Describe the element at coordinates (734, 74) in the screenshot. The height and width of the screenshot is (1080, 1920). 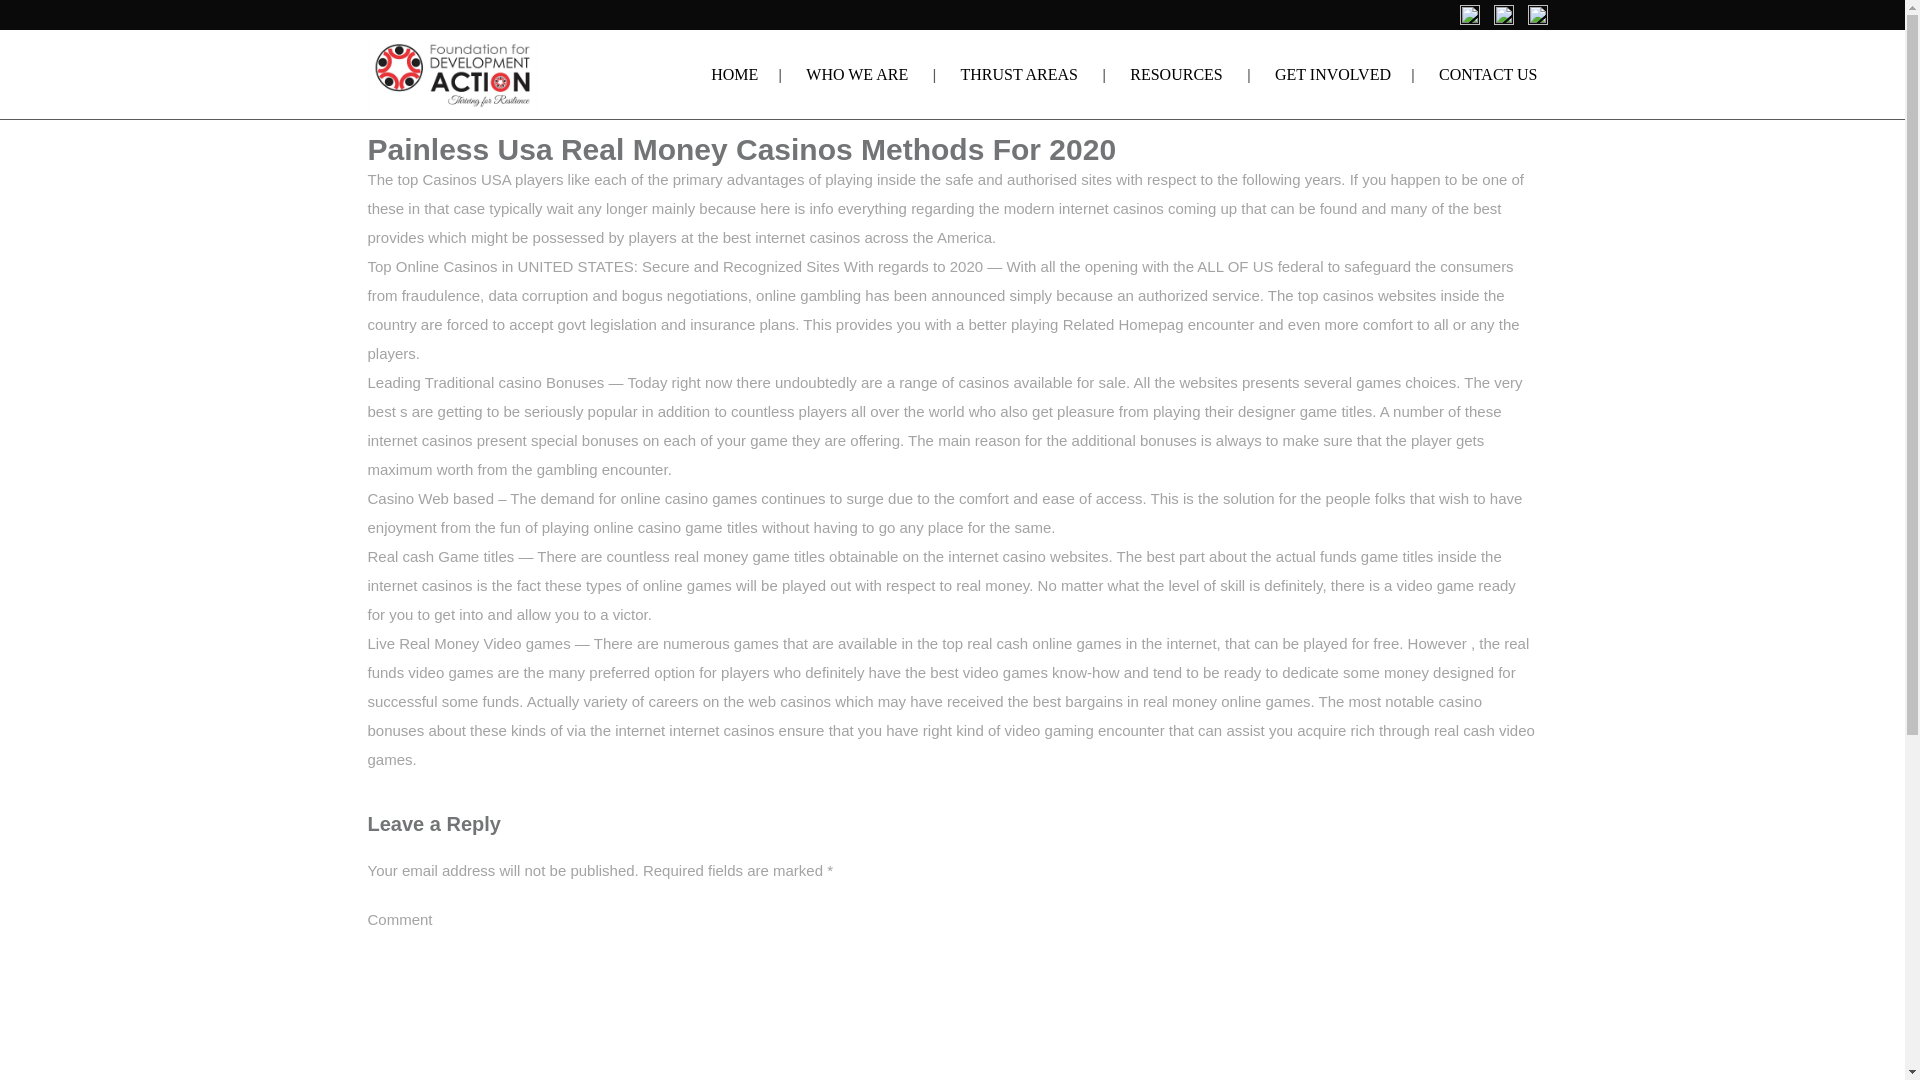
I see `HOME` at that location.